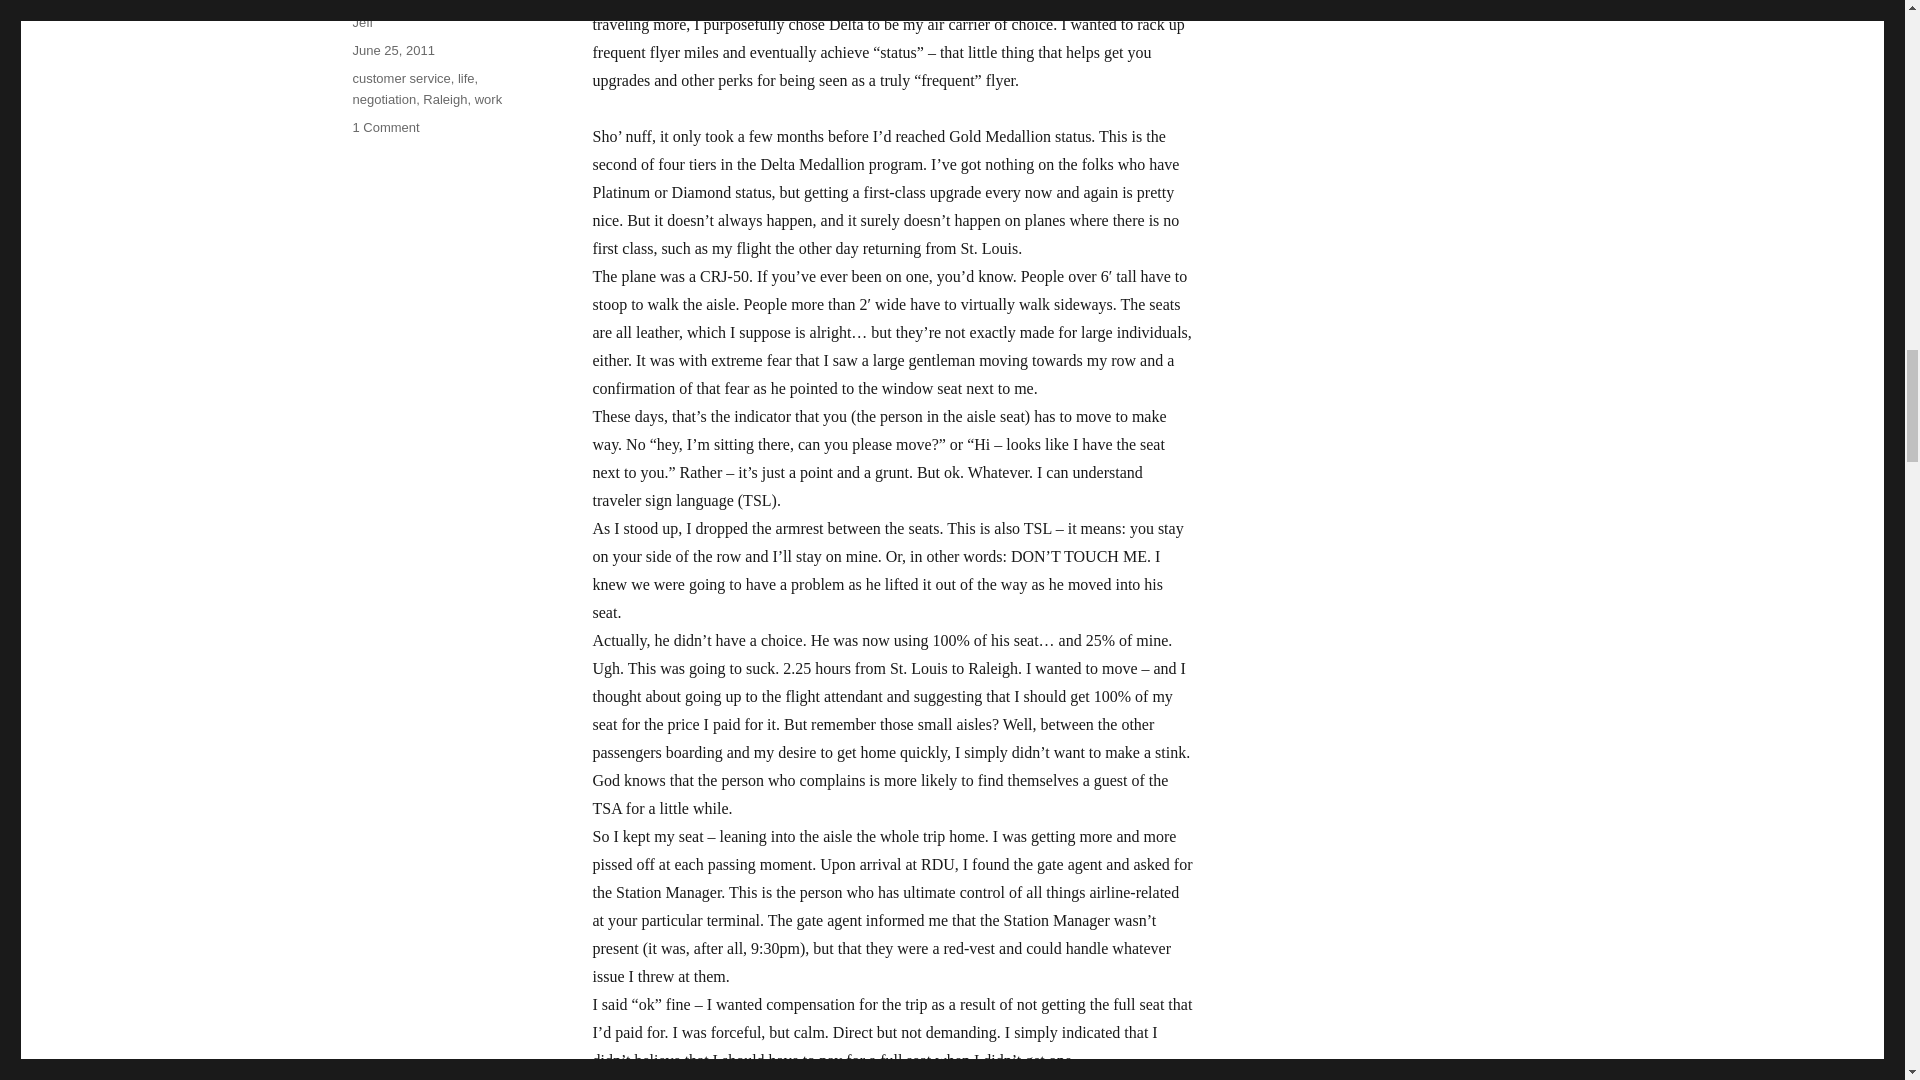  I want to click on negotiation, so click(384, 98).